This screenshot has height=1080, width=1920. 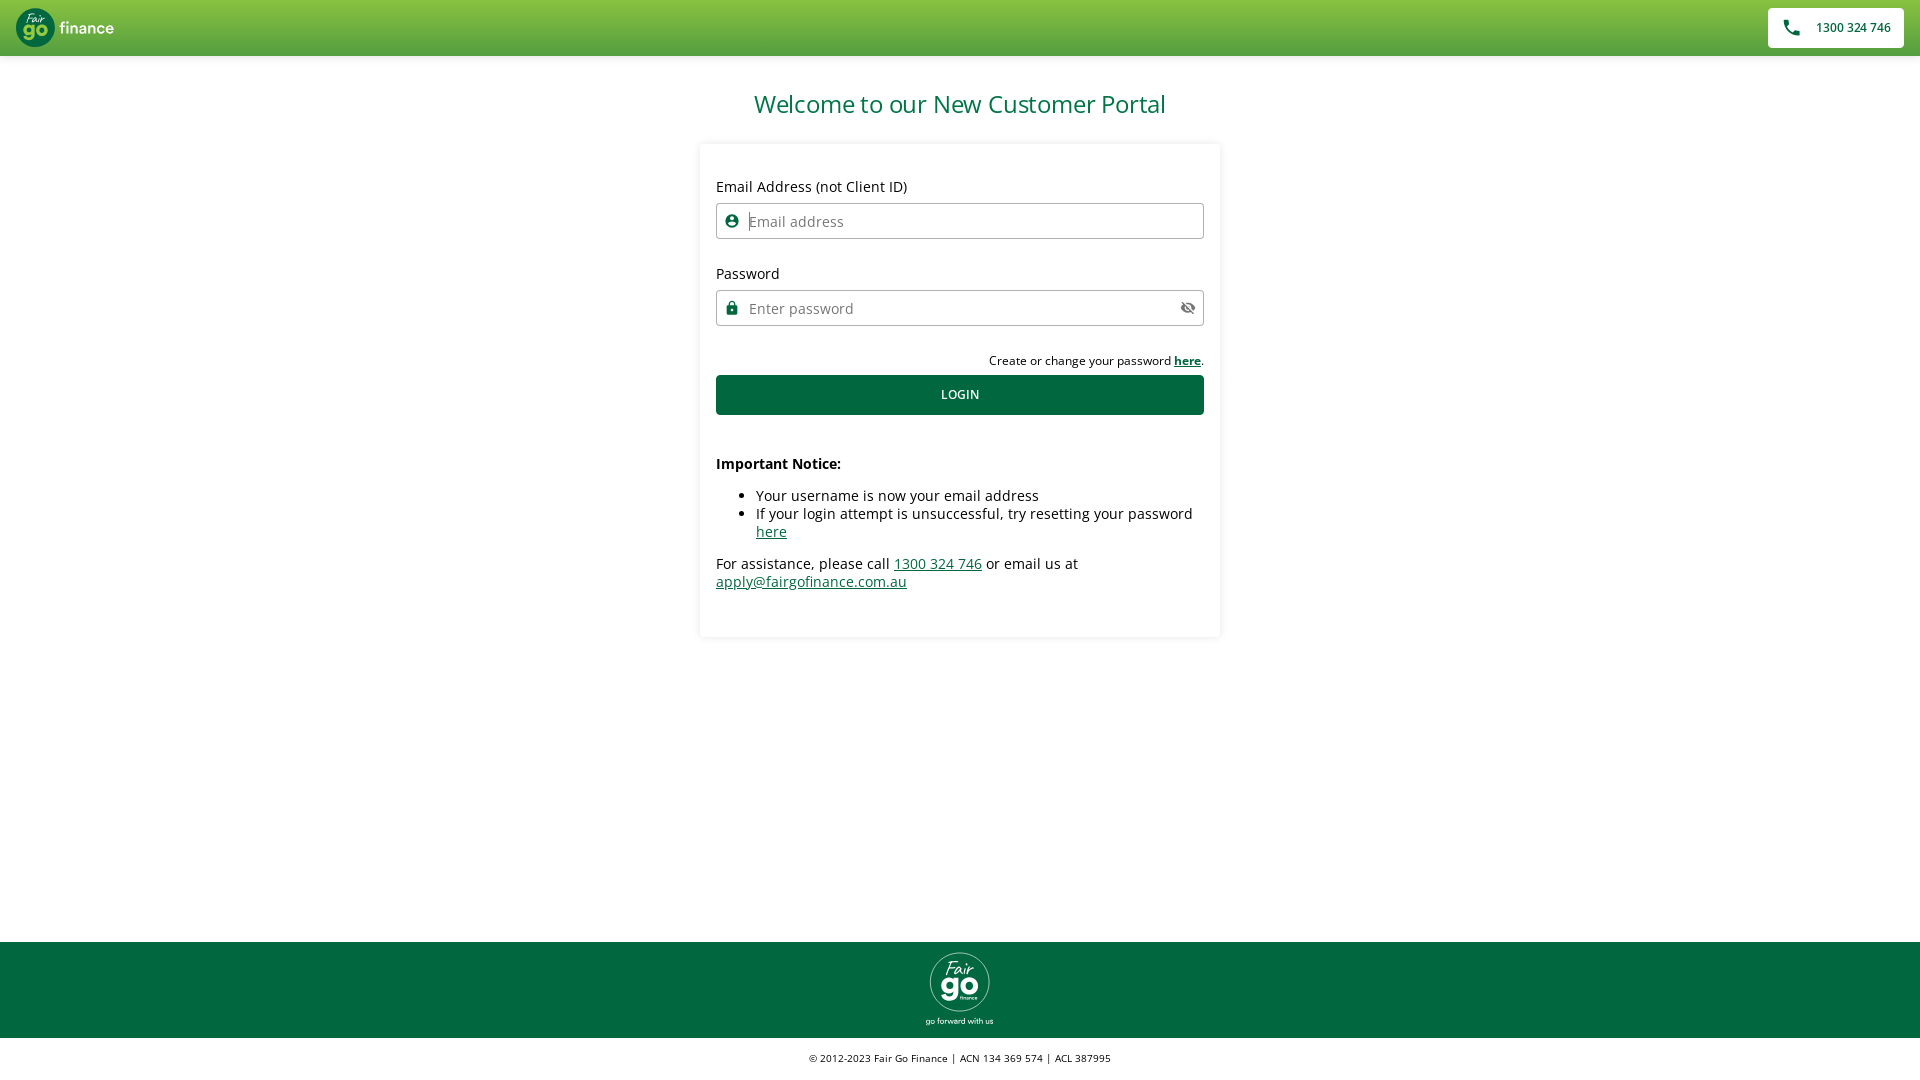 What do you see at coordinates (1836, 28) in the screenshot?
I see `1300 324 746` at bounding box center [1836, 28].